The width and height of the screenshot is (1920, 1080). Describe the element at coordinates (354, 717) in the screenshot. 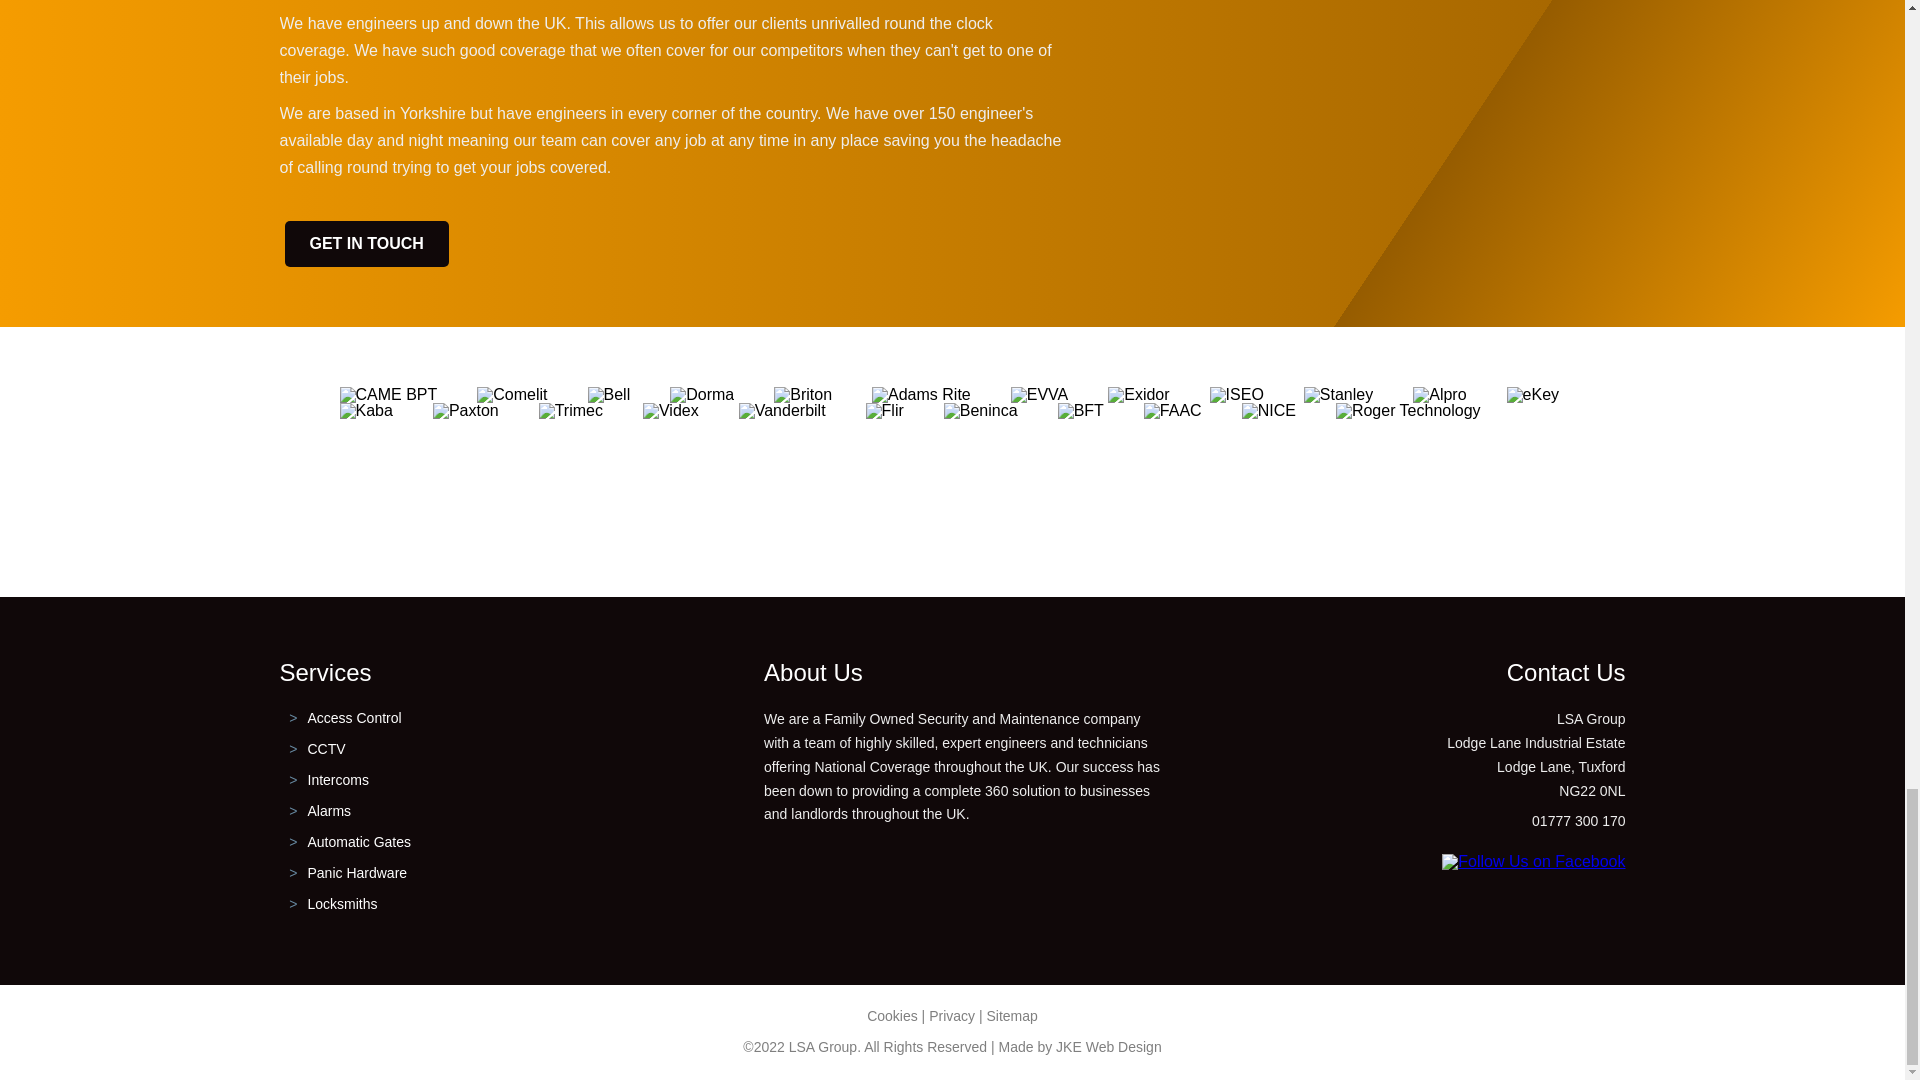

I see `Access Control` at that location.